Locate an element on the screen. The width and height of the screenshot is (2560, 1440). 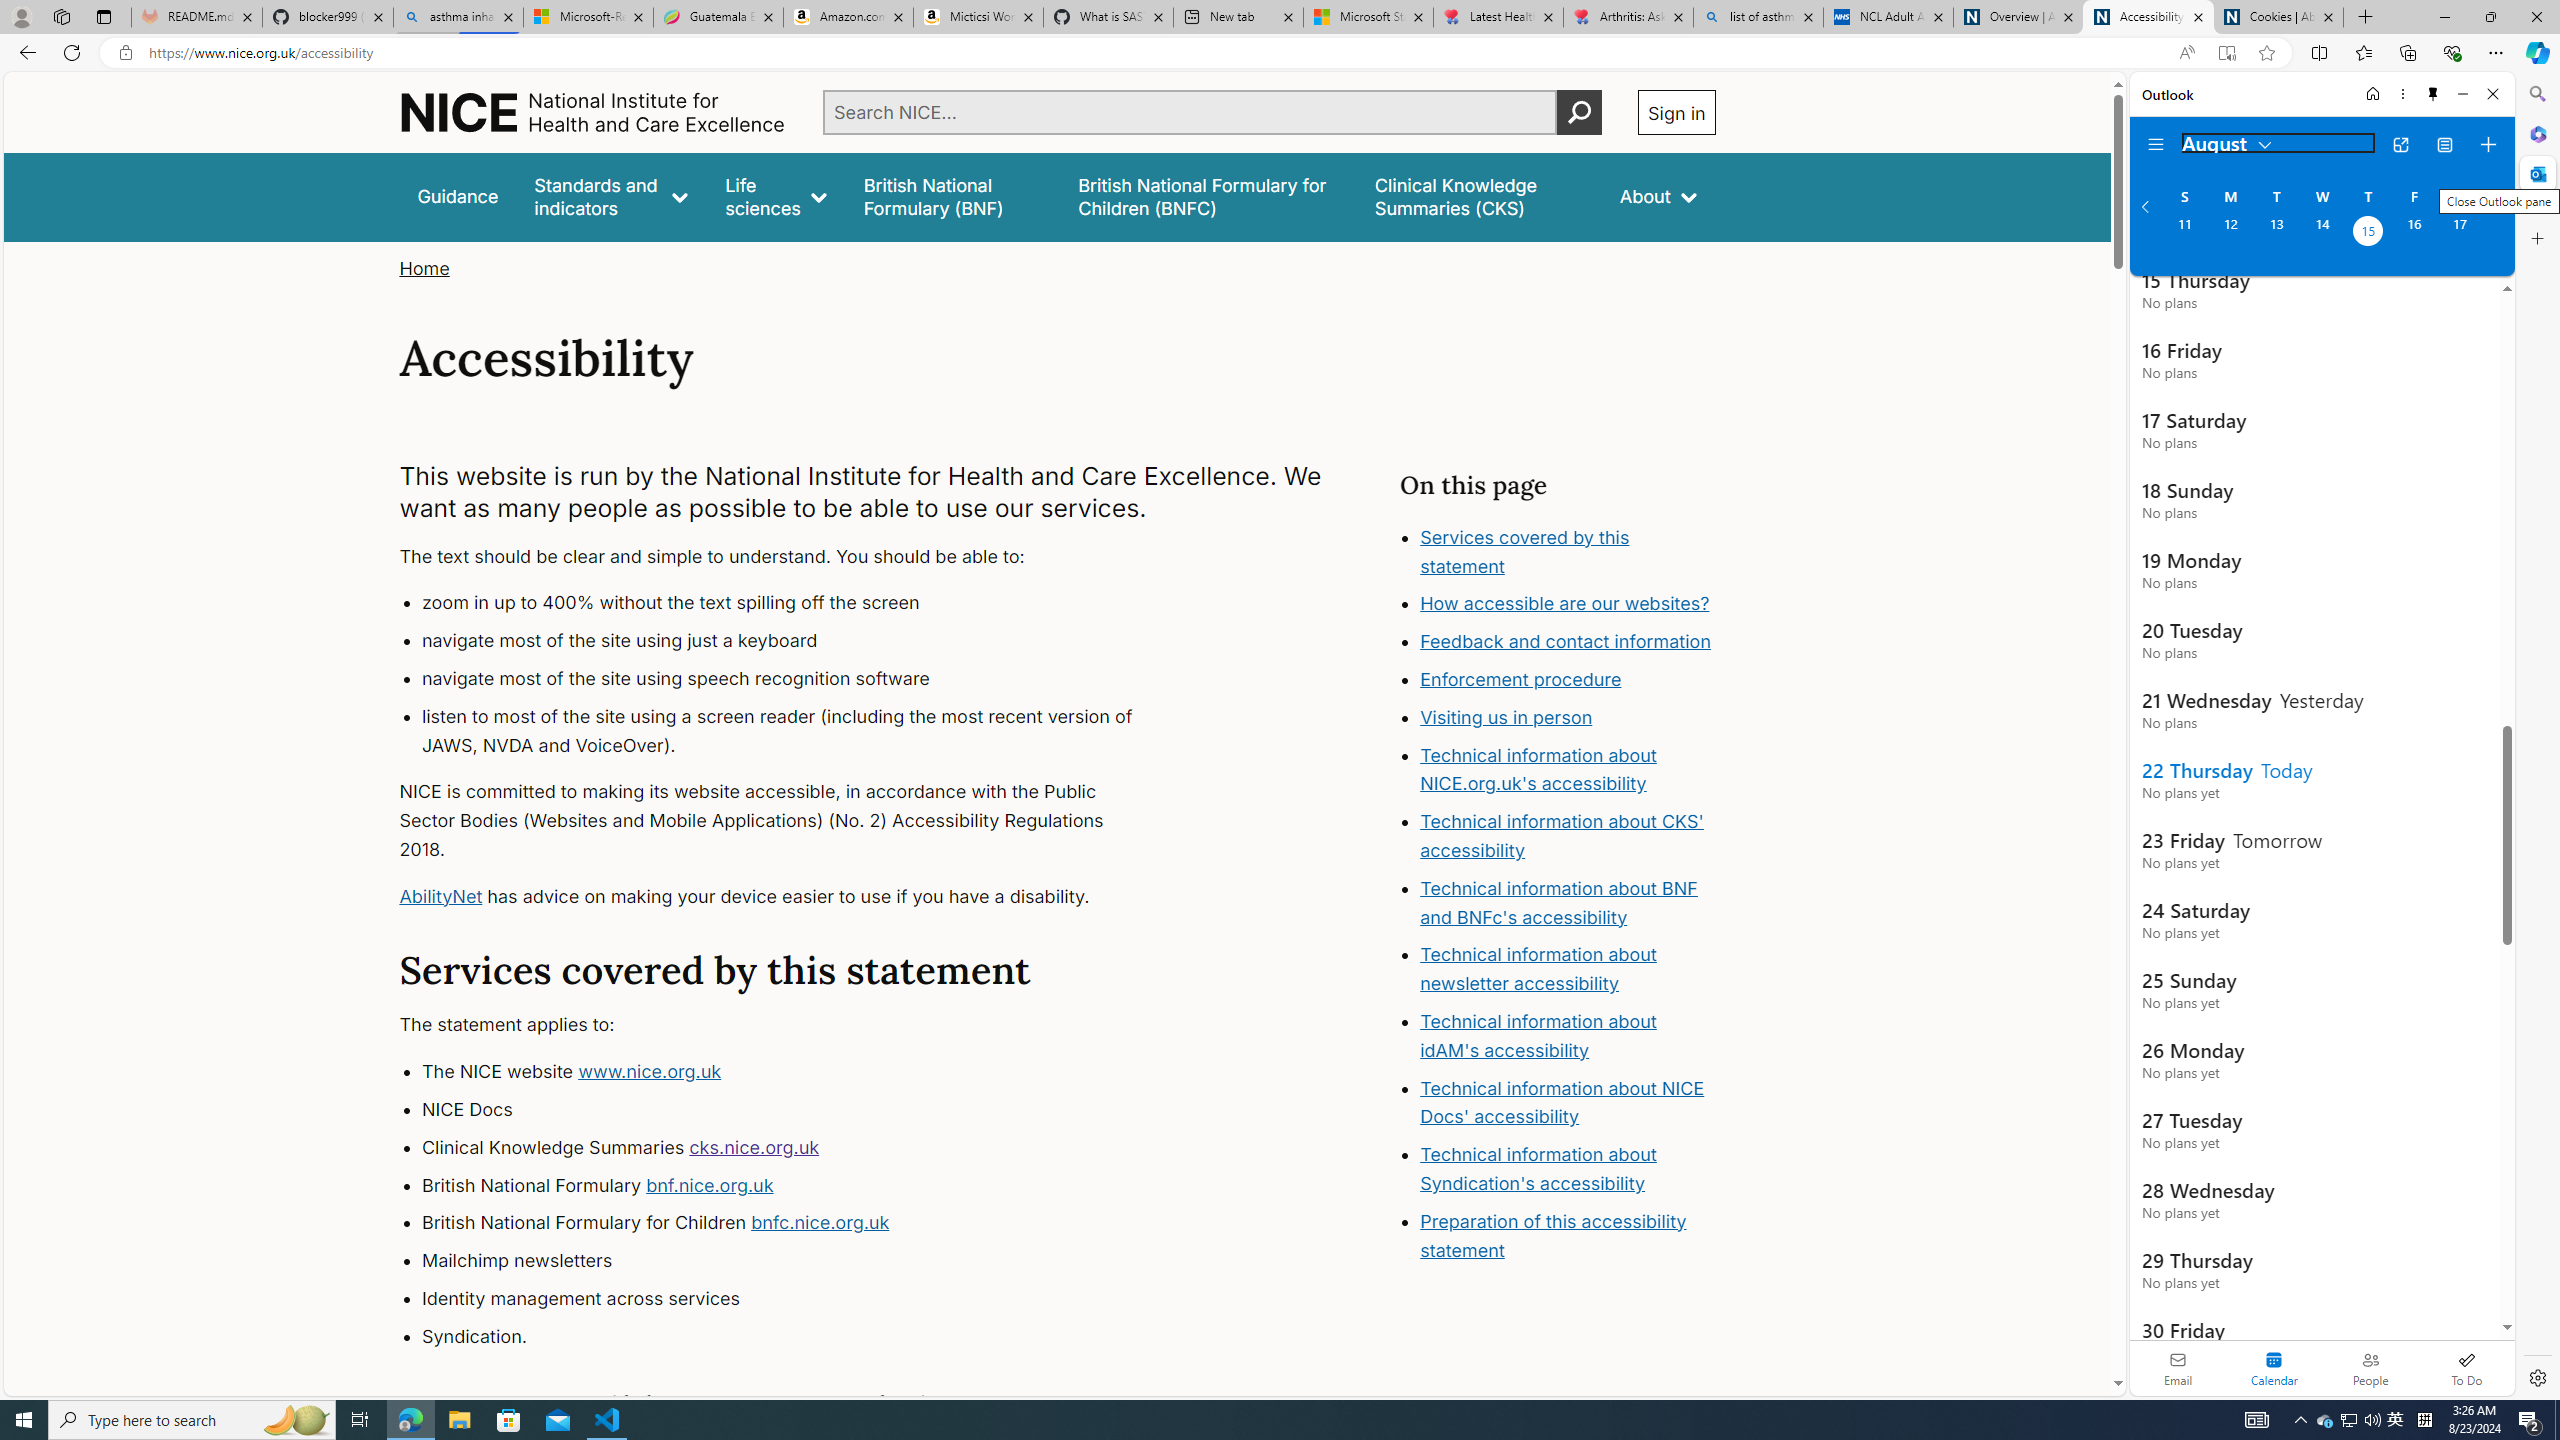
Technical information about BNF and BNFc's accessibility is located at coordinates (1558, 902).